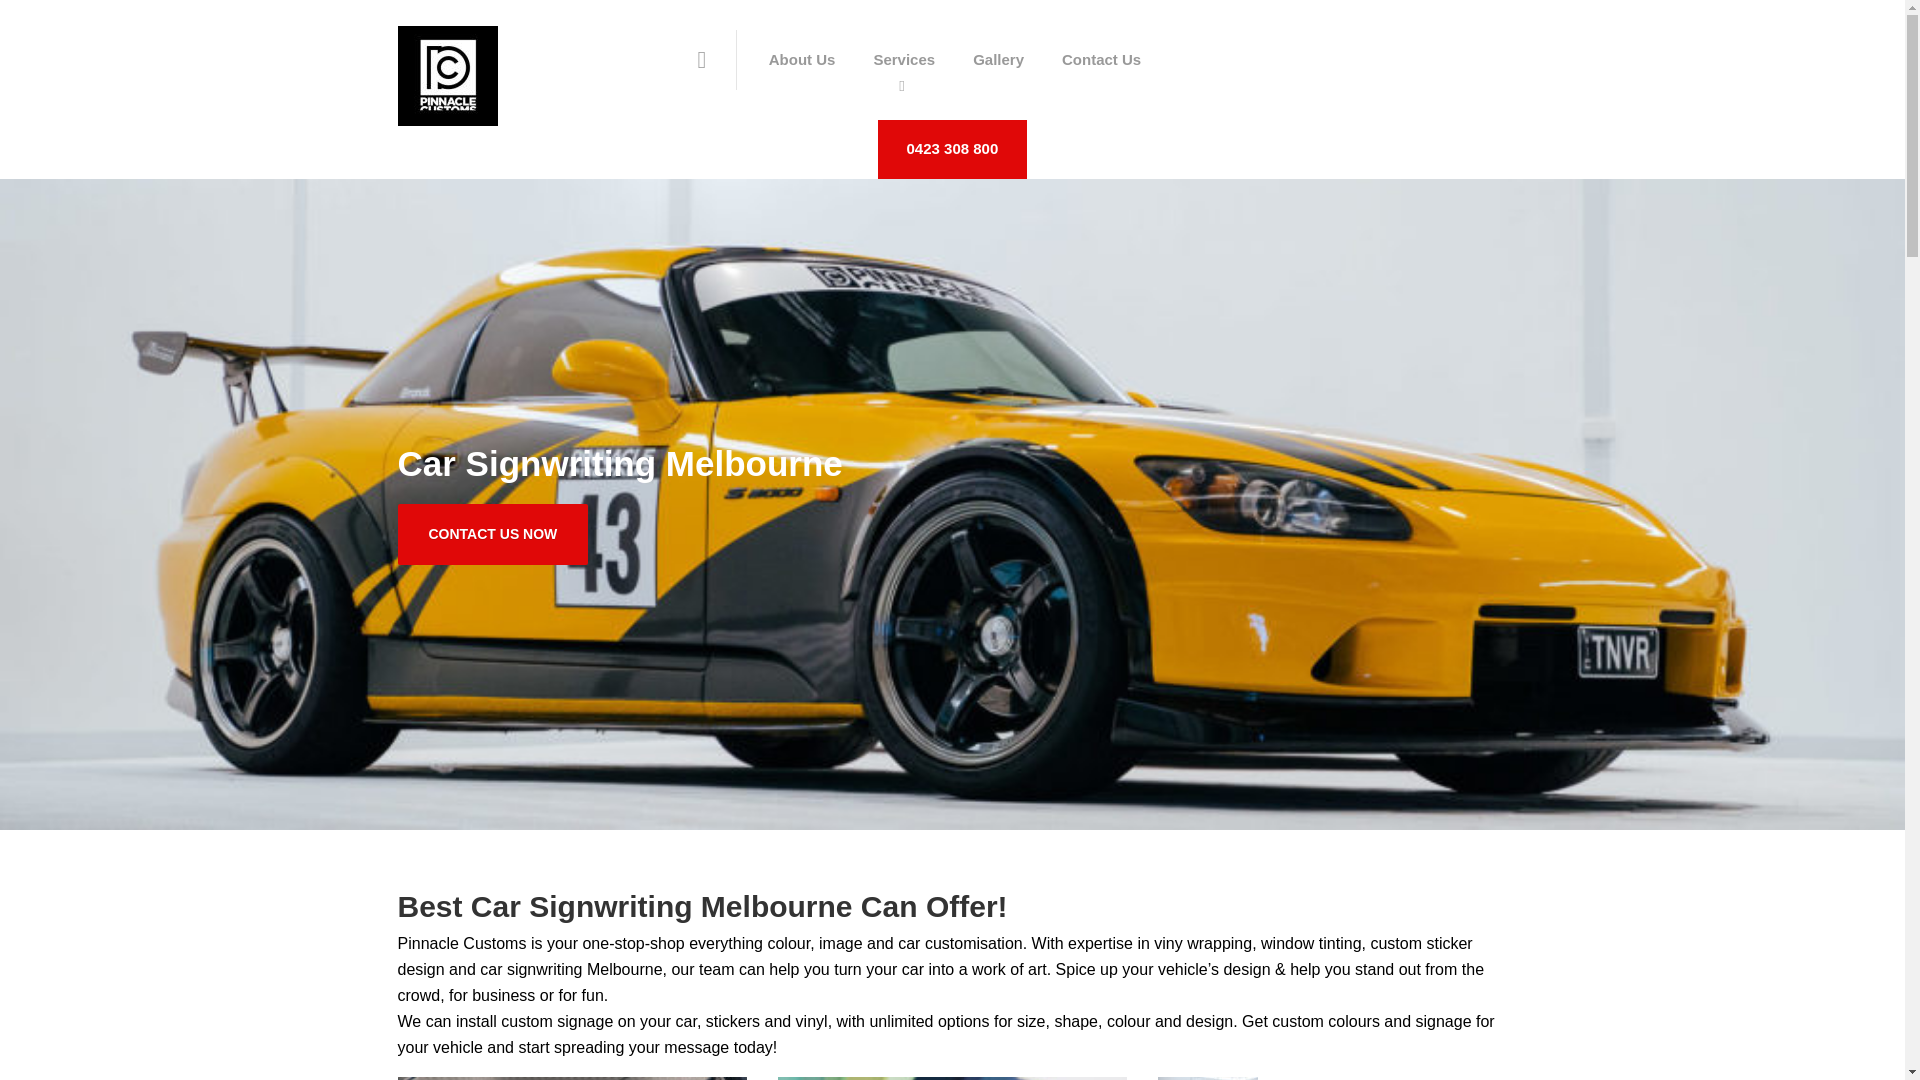 The height and width of the screenshot is (1080, 1920). Describe the element at coordinates (1100, 60) in the screenshot. I see `Contact Us` at that location.